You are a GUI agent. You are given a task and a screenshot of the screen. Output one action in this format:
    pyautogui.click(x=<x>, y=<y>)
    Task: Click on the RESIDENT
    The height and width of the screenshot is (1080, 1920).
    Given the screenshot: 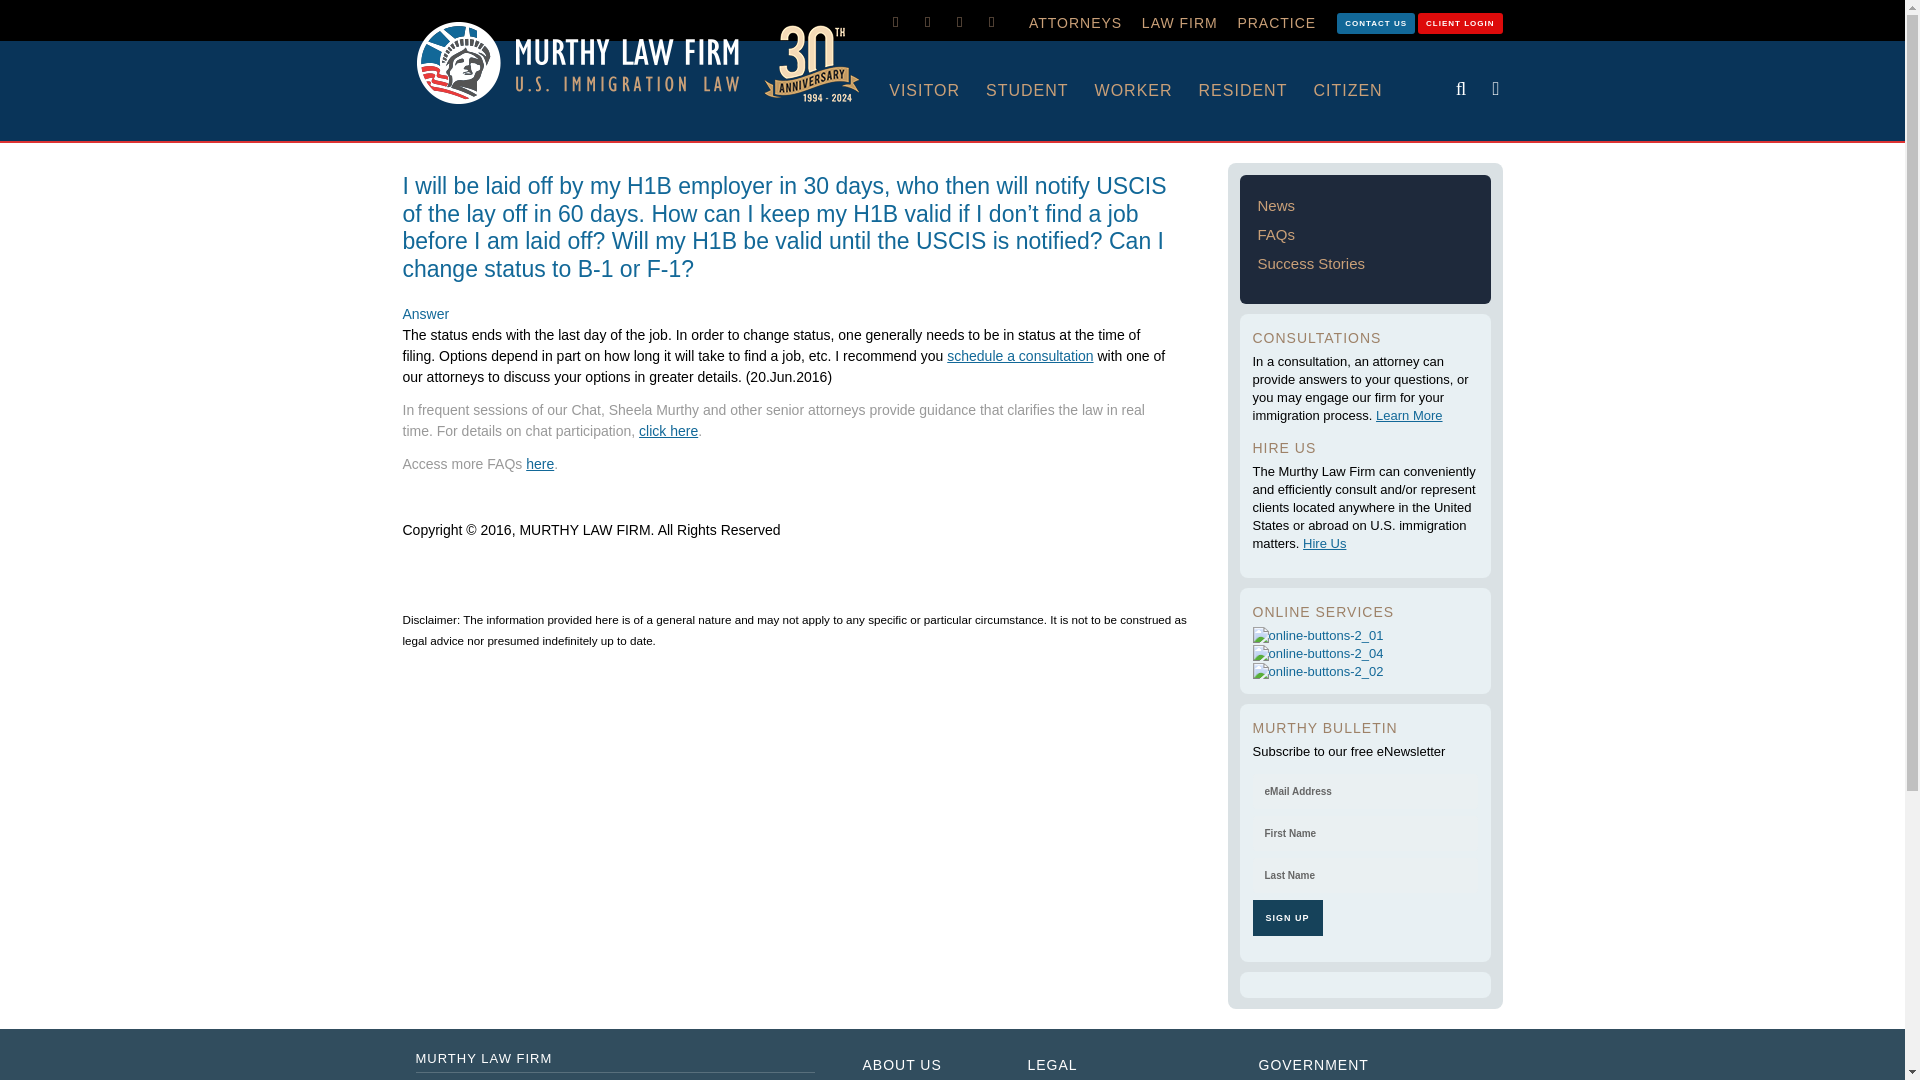 What is the action you would take?
    pyautogui.click(x=1256, y=91)
    